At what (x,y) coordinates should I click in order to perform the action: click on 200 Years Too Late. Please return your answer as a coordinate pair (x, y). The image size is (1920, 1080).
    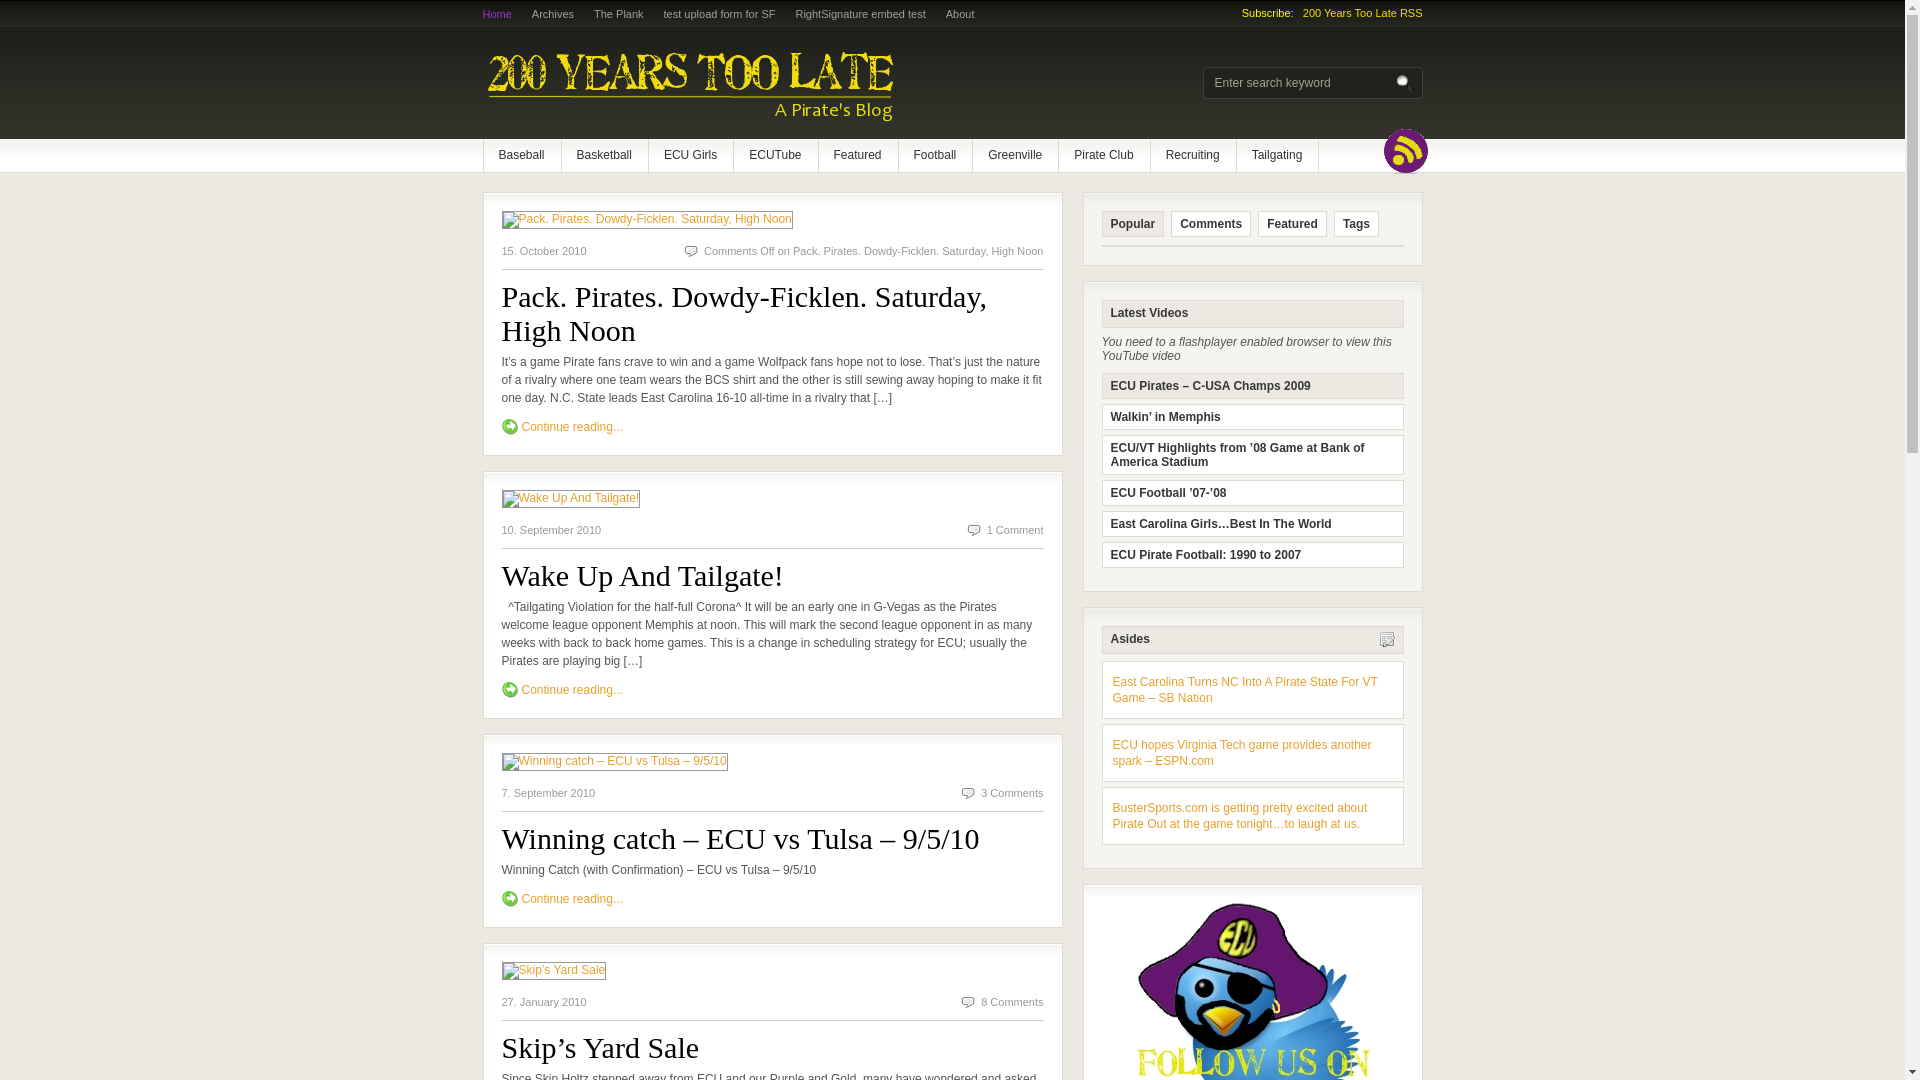
    Looking at the image, I should click on (742, 85).